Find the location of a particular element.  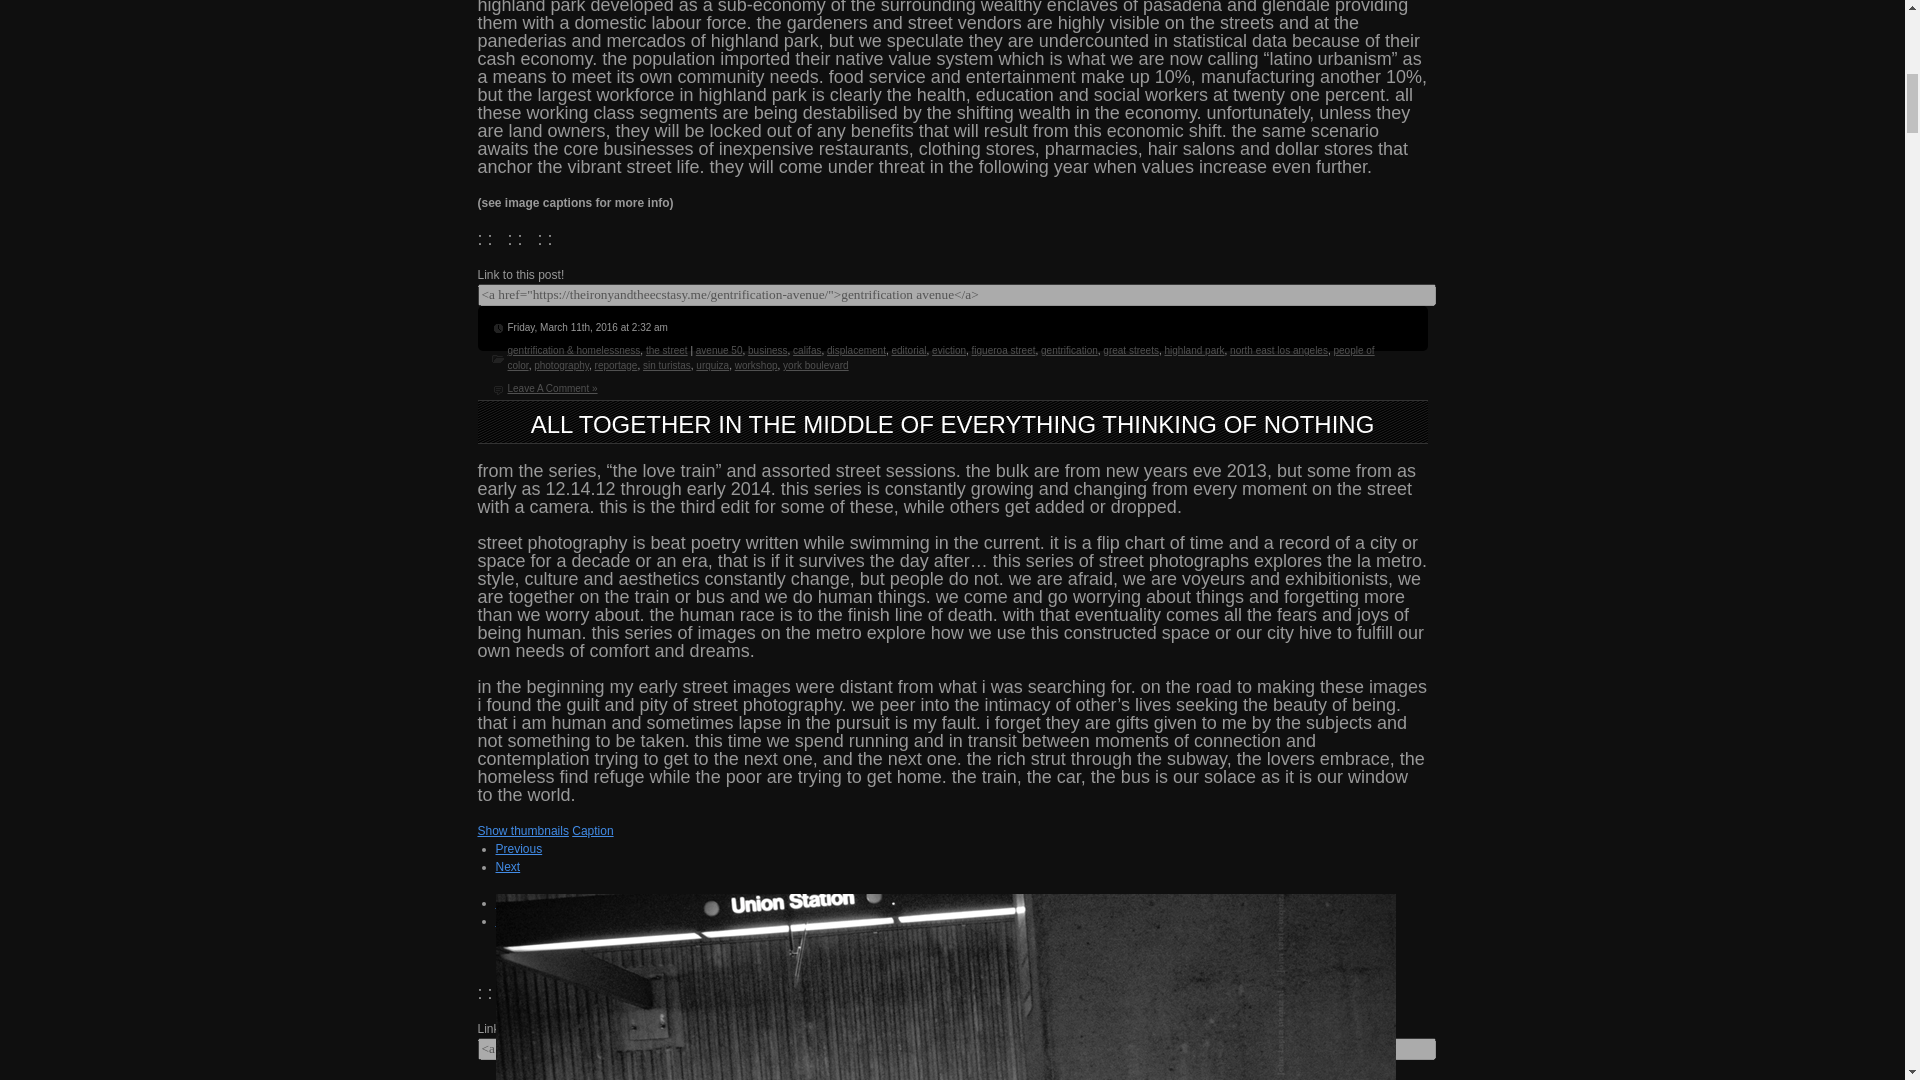

Show thumbnails is located at coordinates (523, 831).